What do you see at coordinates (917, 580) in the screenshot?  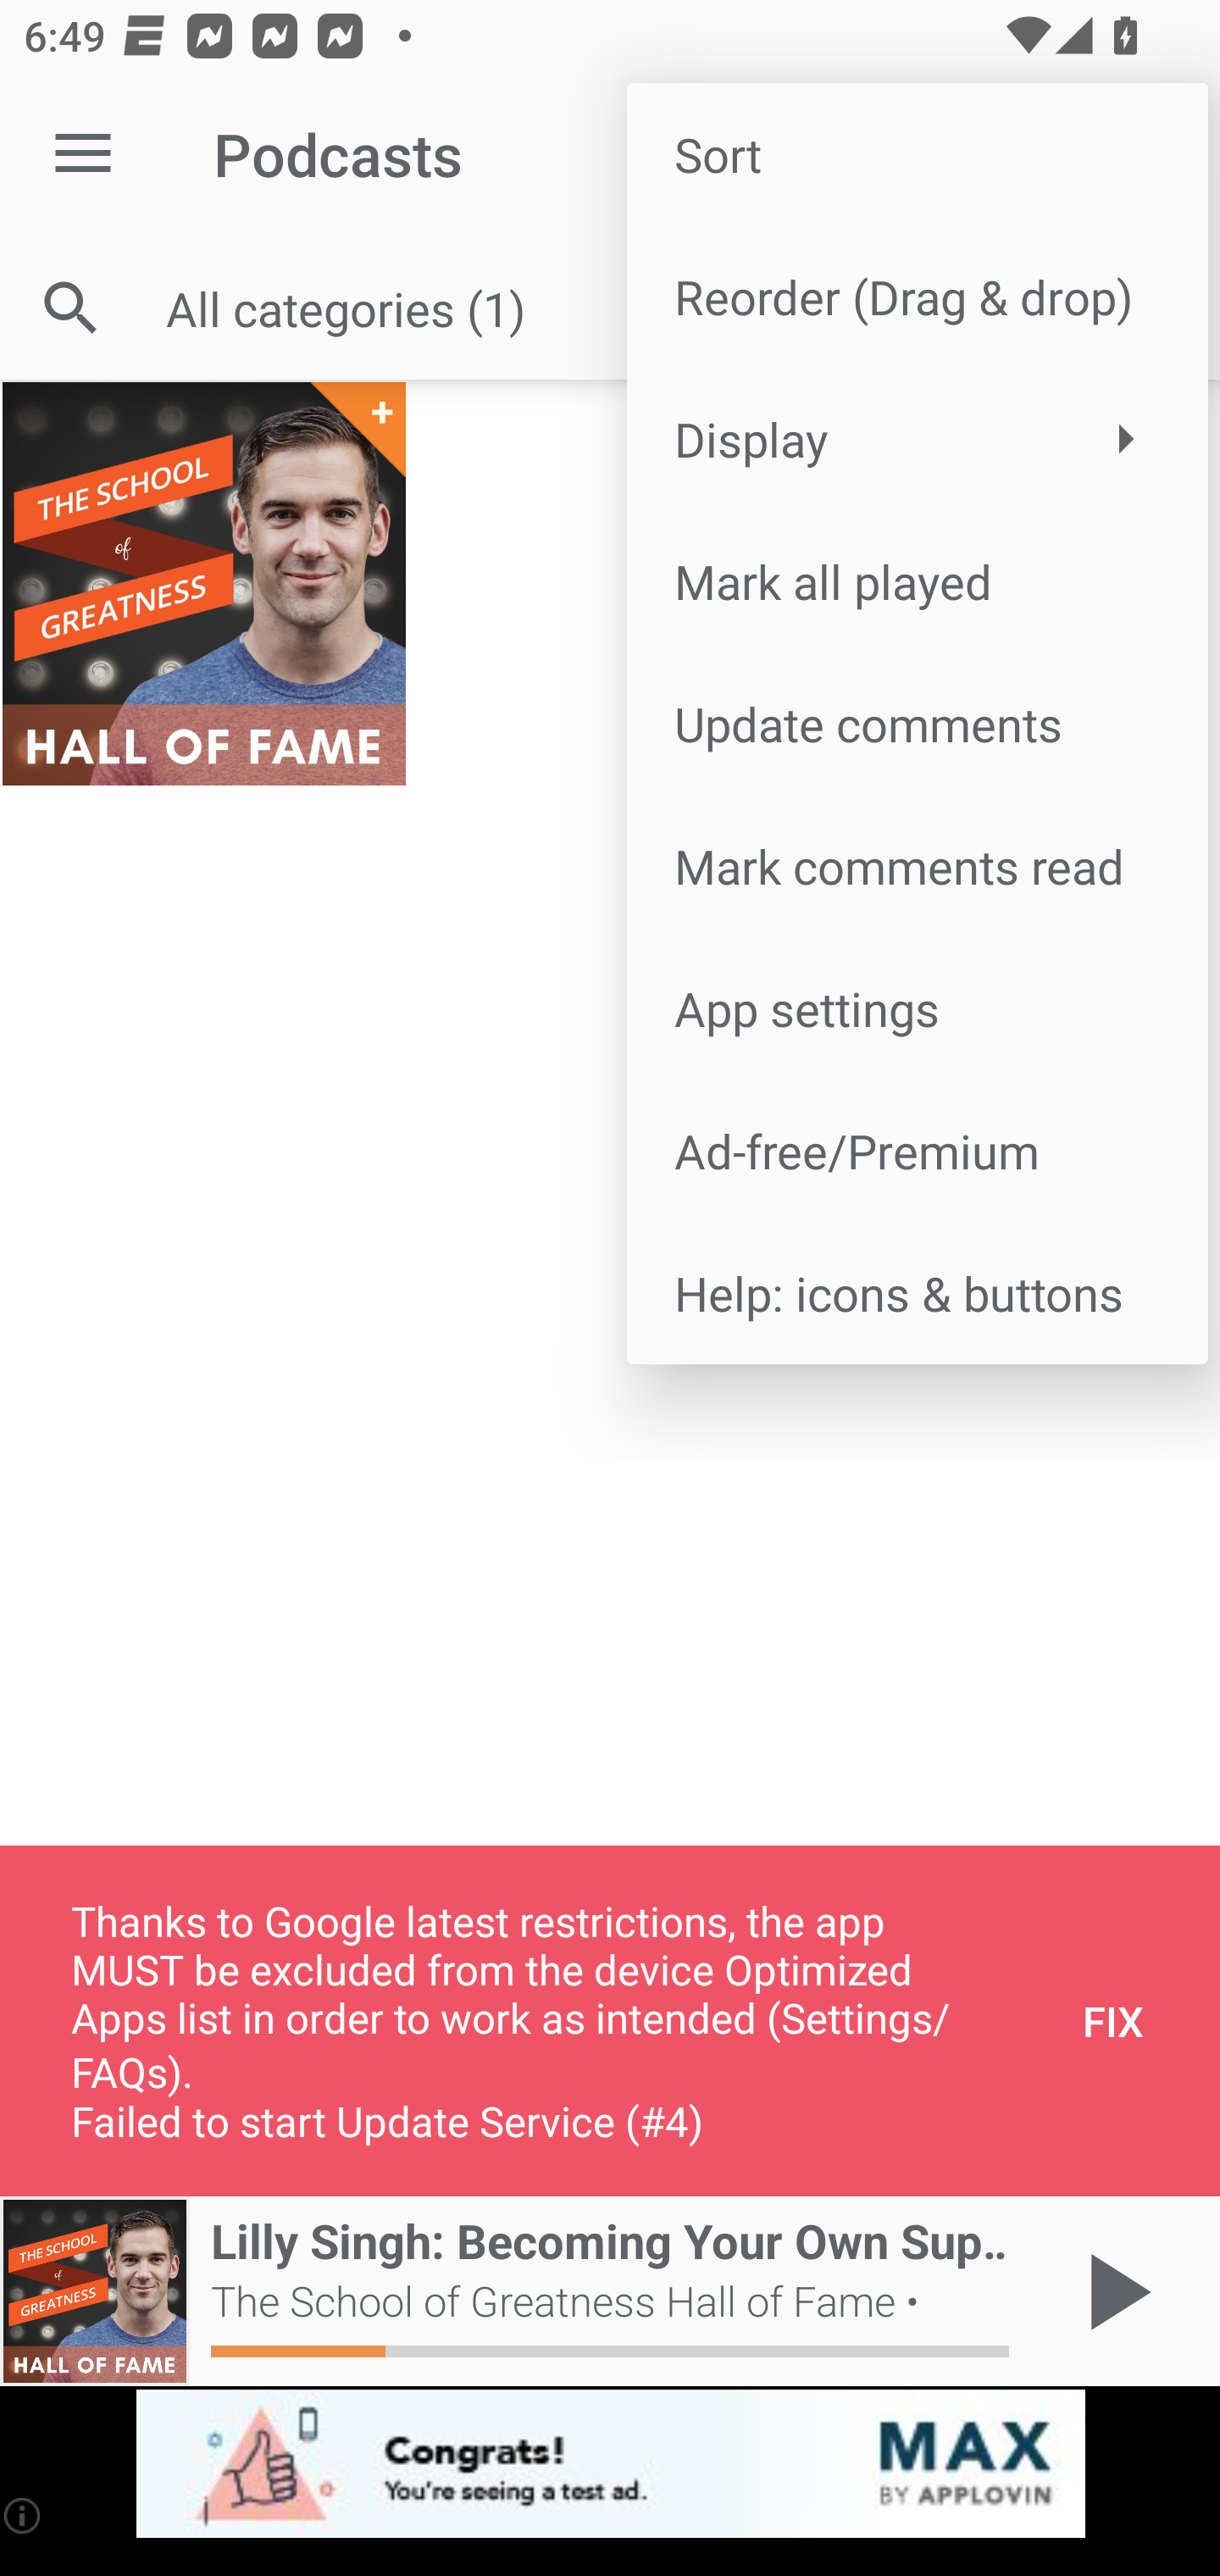 I see `Mark all played` at bounding box center [917, 580].